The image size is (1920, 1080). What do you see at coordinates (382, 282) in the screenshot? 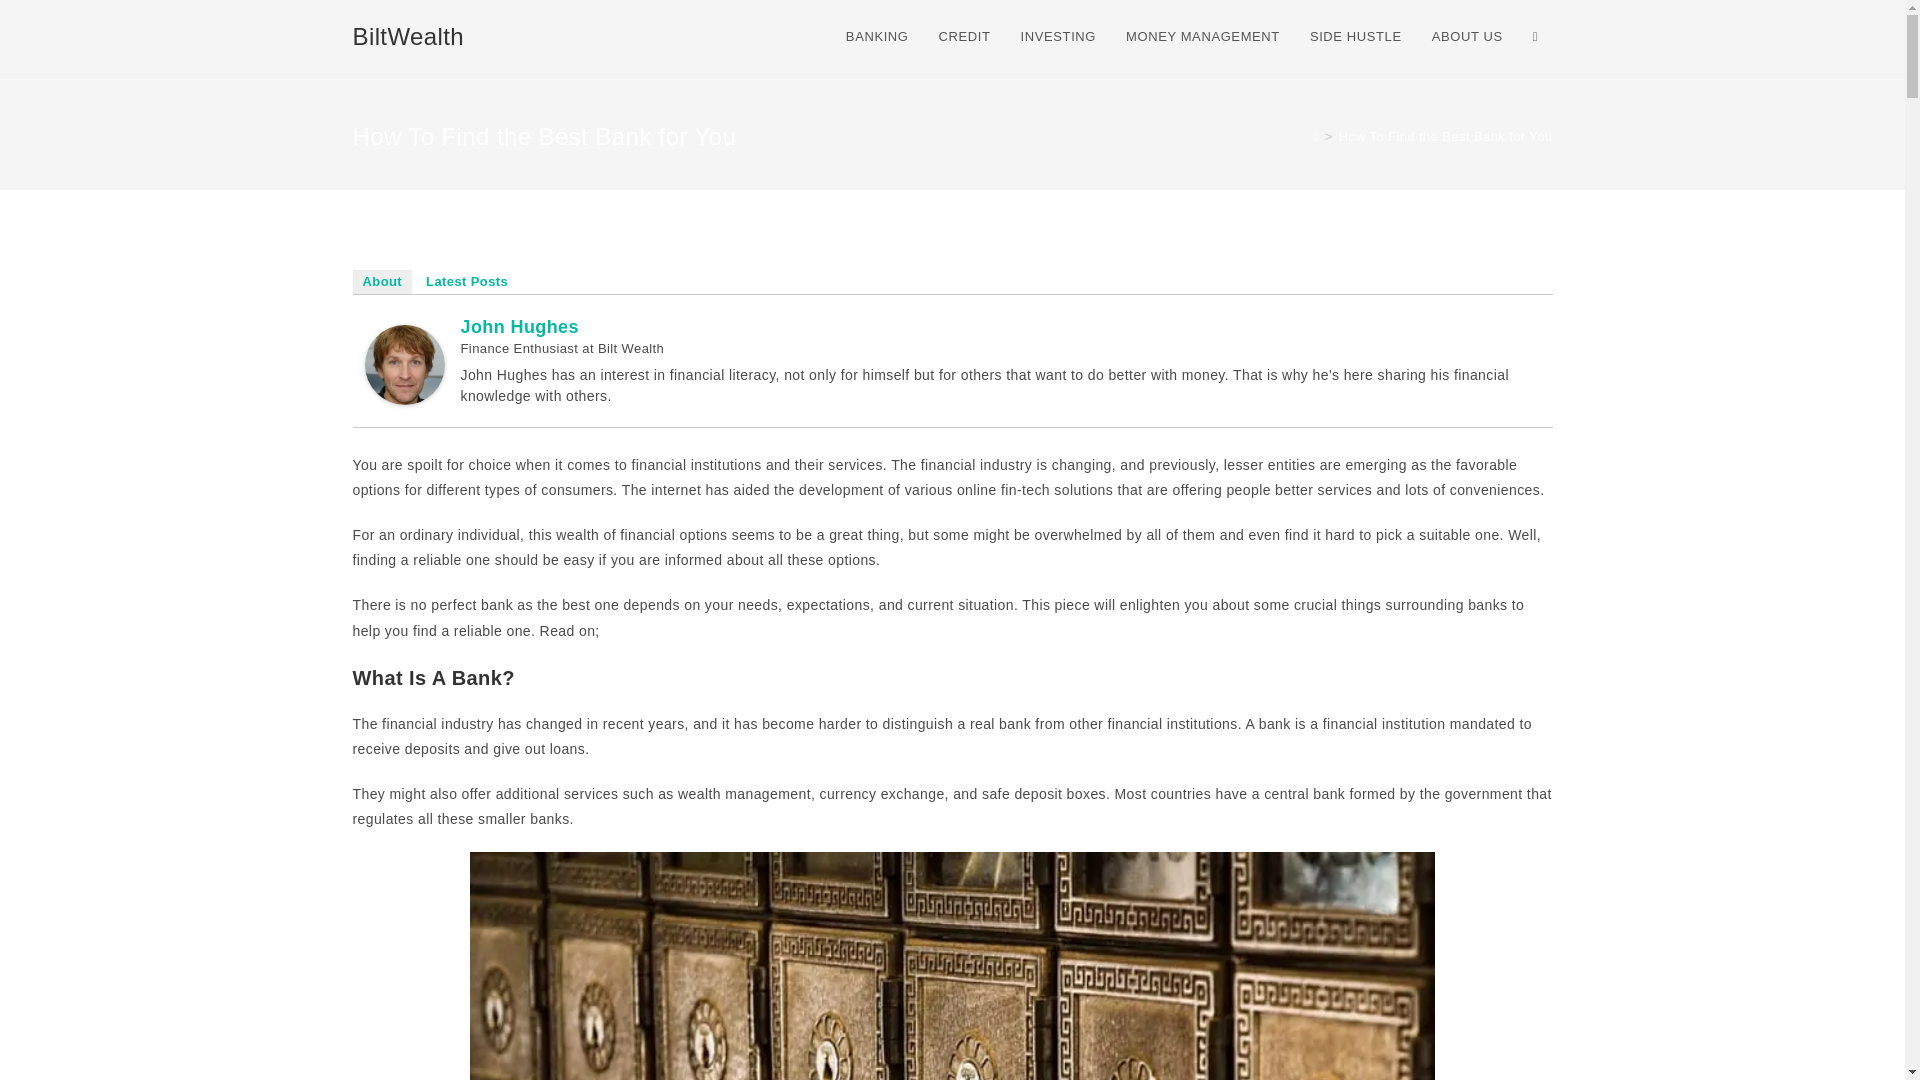
I see `About` at bounding box center [382, 282].